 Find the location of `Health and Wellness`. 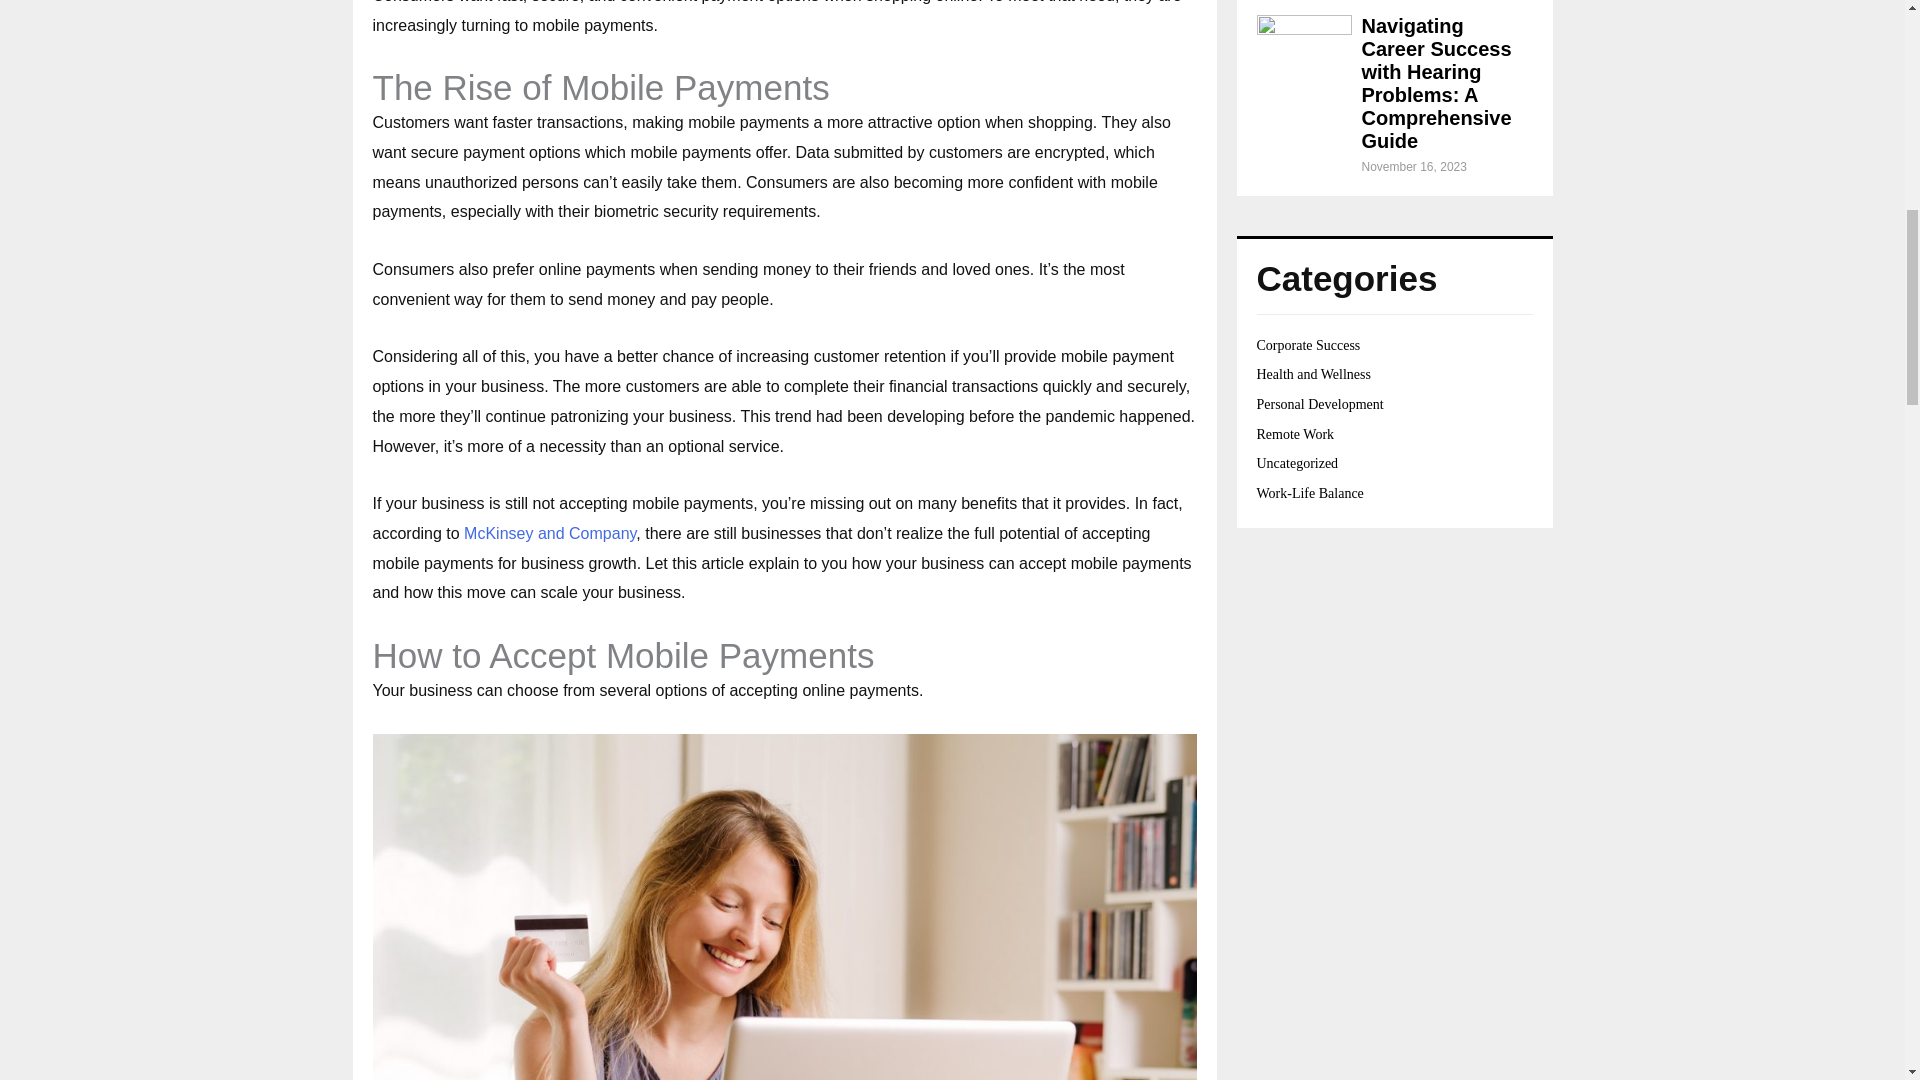

Health and Wellness is located at coordinates (1312, 374).